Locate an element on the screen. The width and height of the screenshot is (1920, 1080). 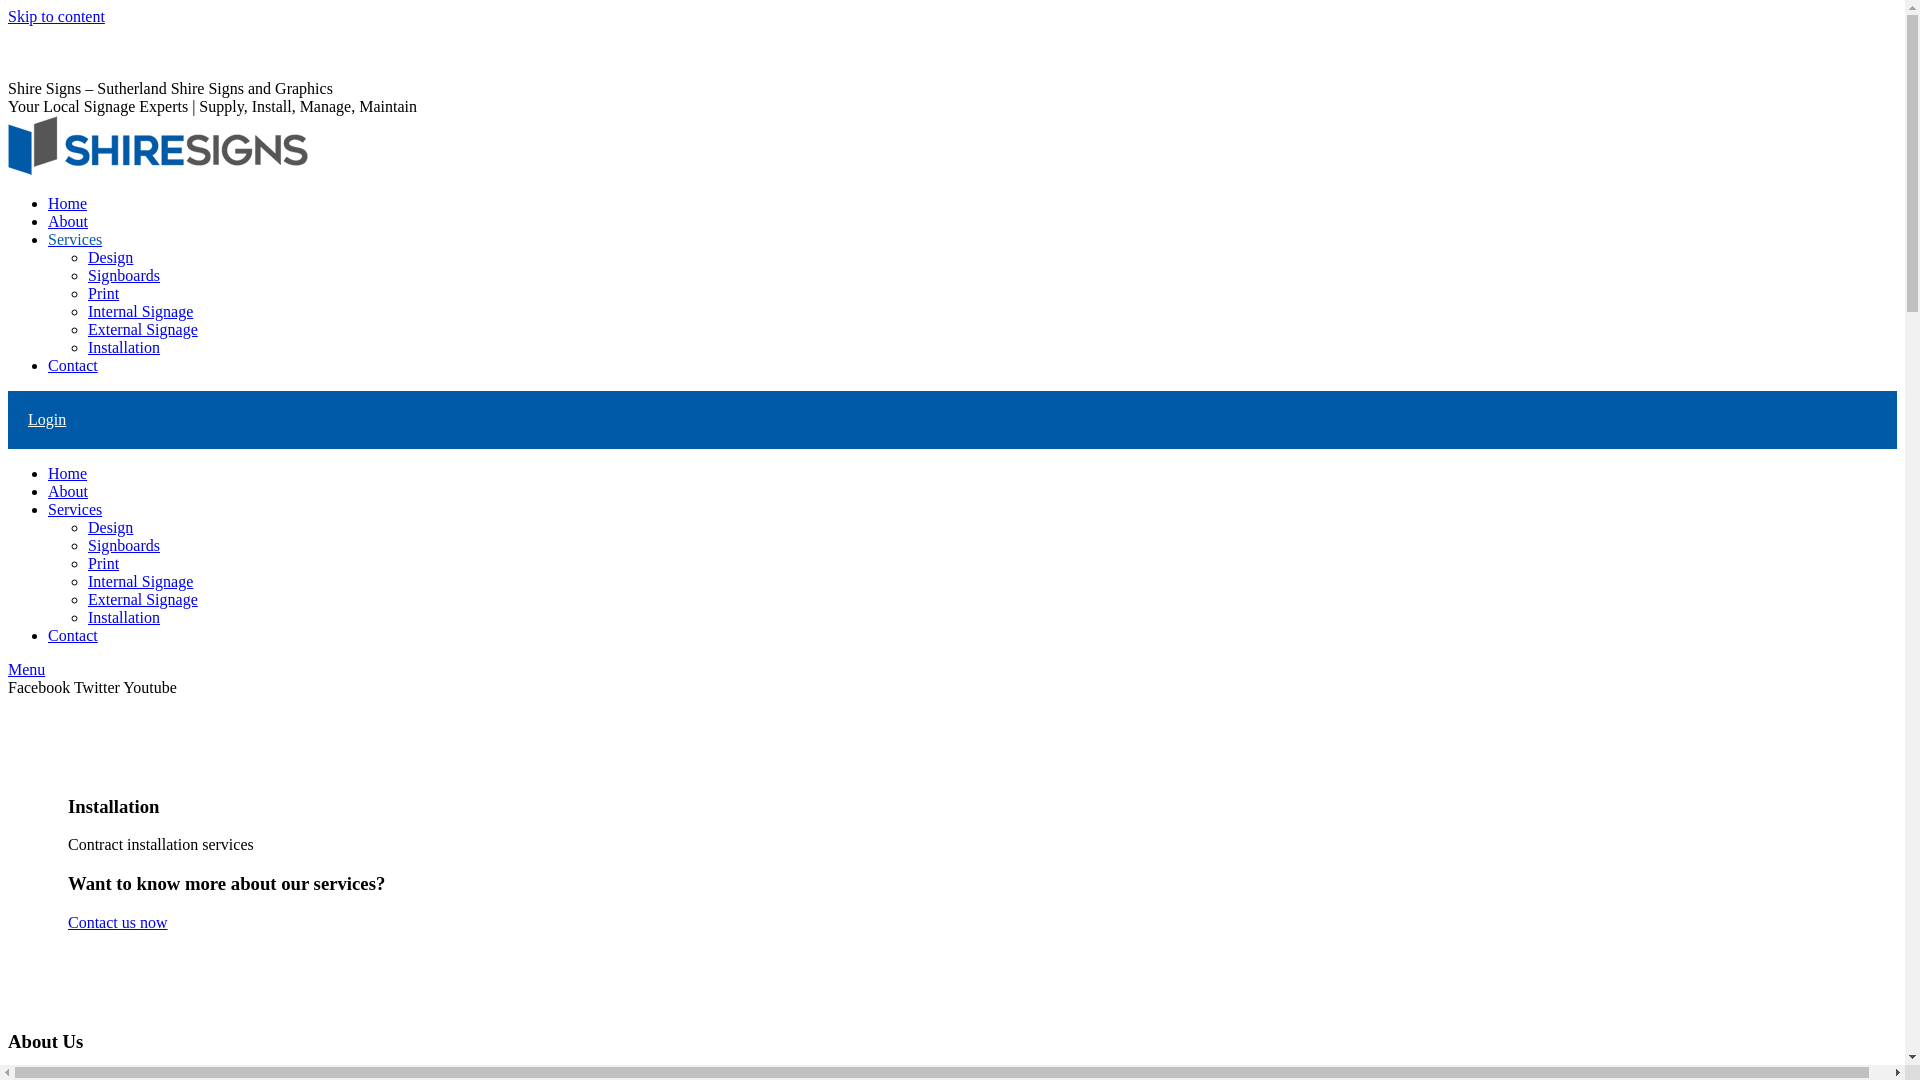
Signboards is located at coordinates (124, 546).